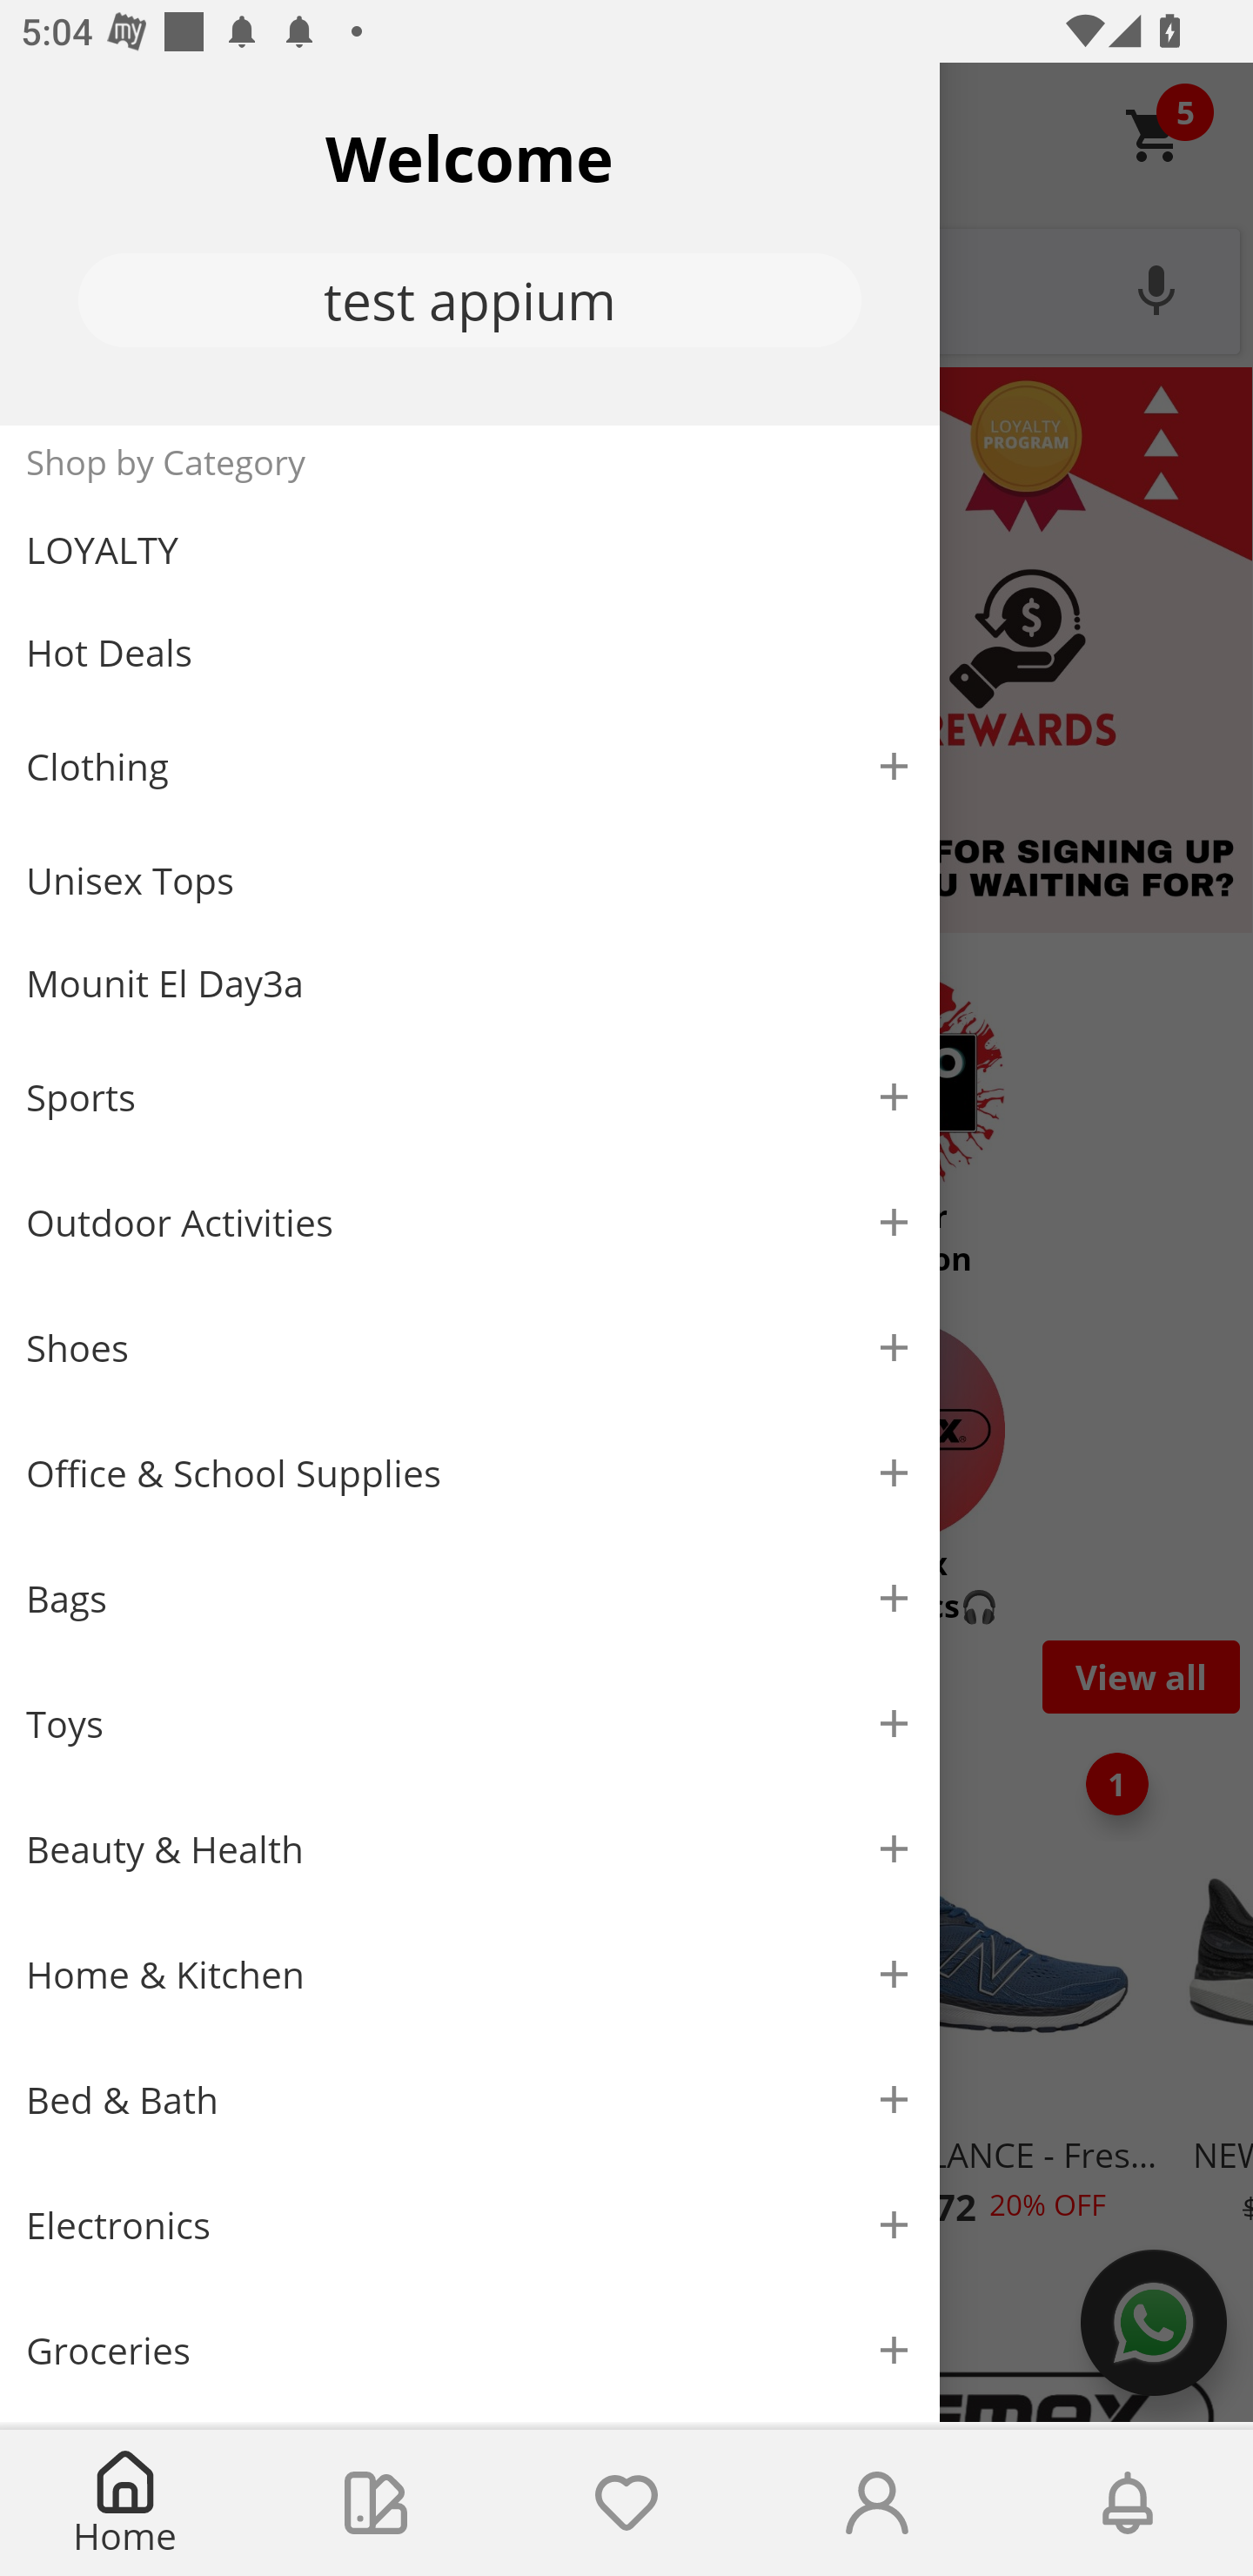 This screenshot has height=2576, width=1253. I want to click on Collections, so click(376, 2503).